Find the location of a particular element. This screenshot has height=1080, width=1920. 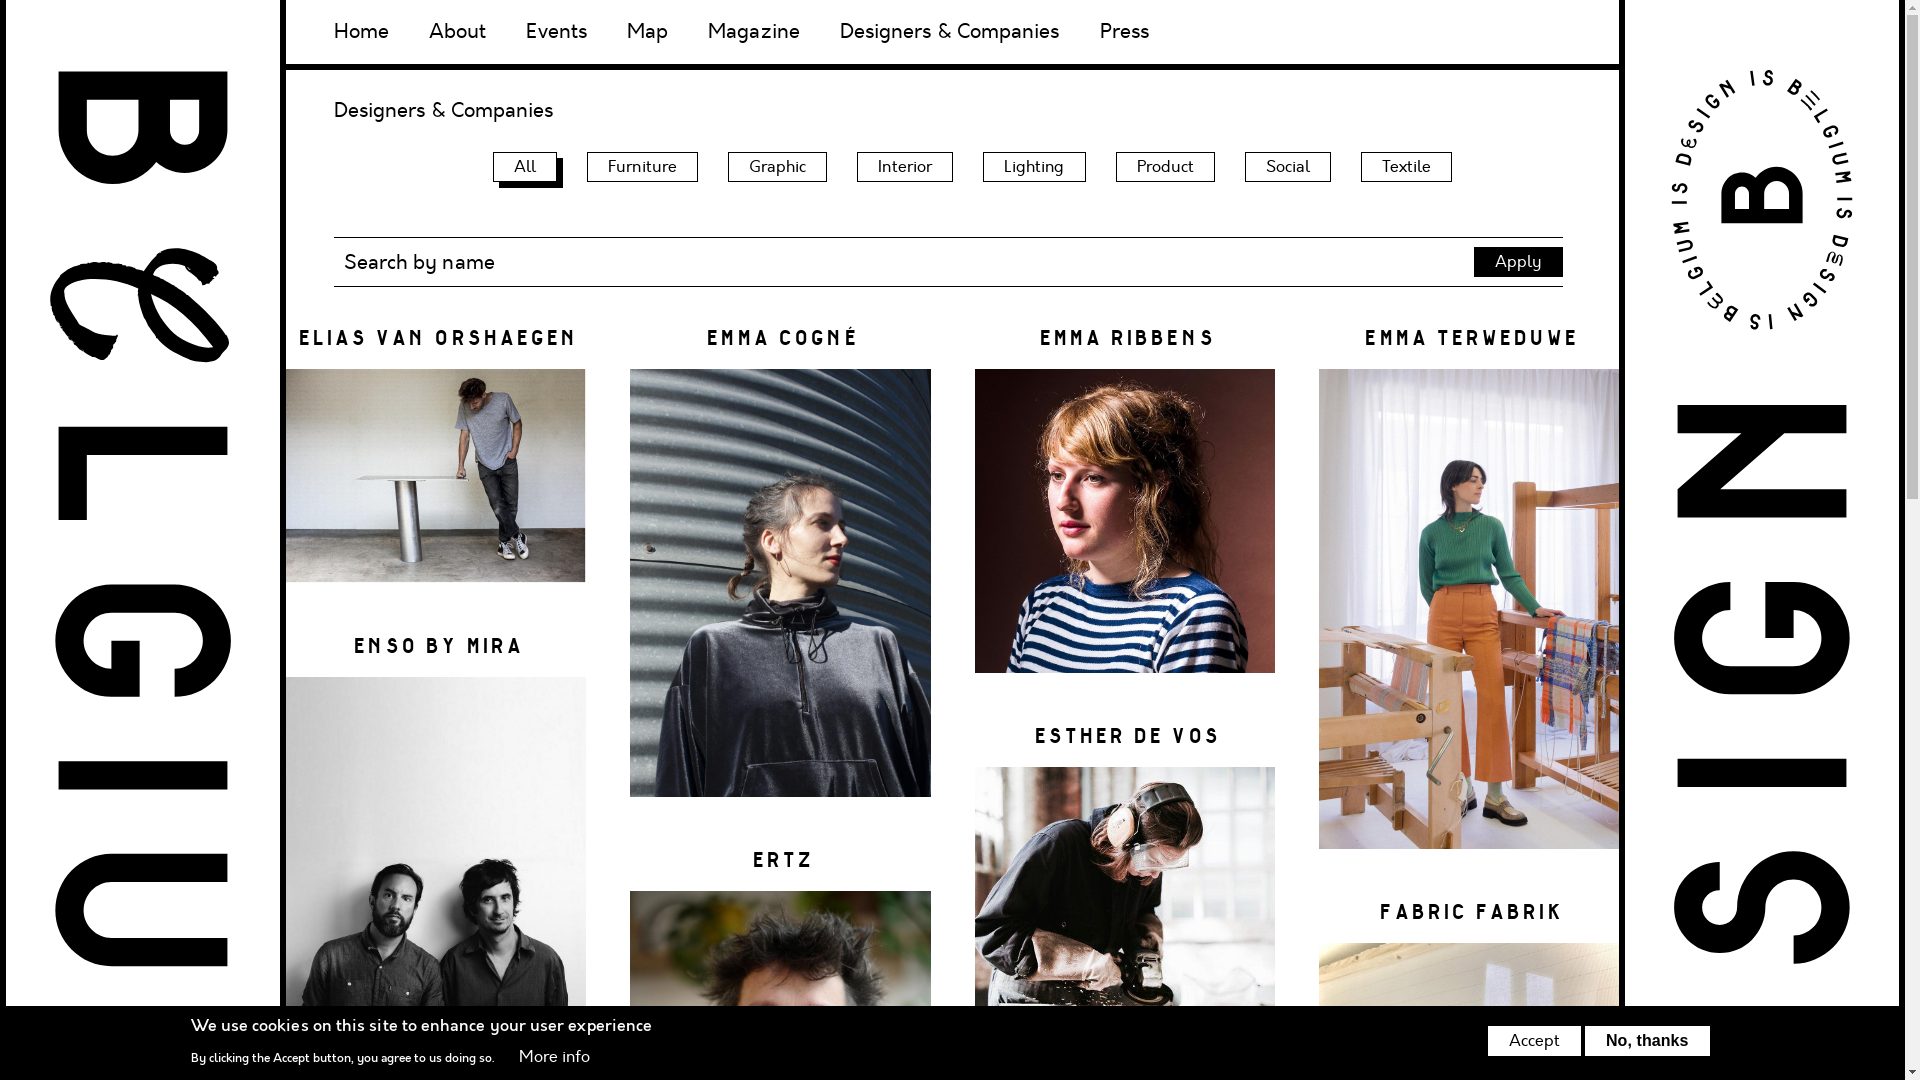

Press is located at coordinates (1124, 32).